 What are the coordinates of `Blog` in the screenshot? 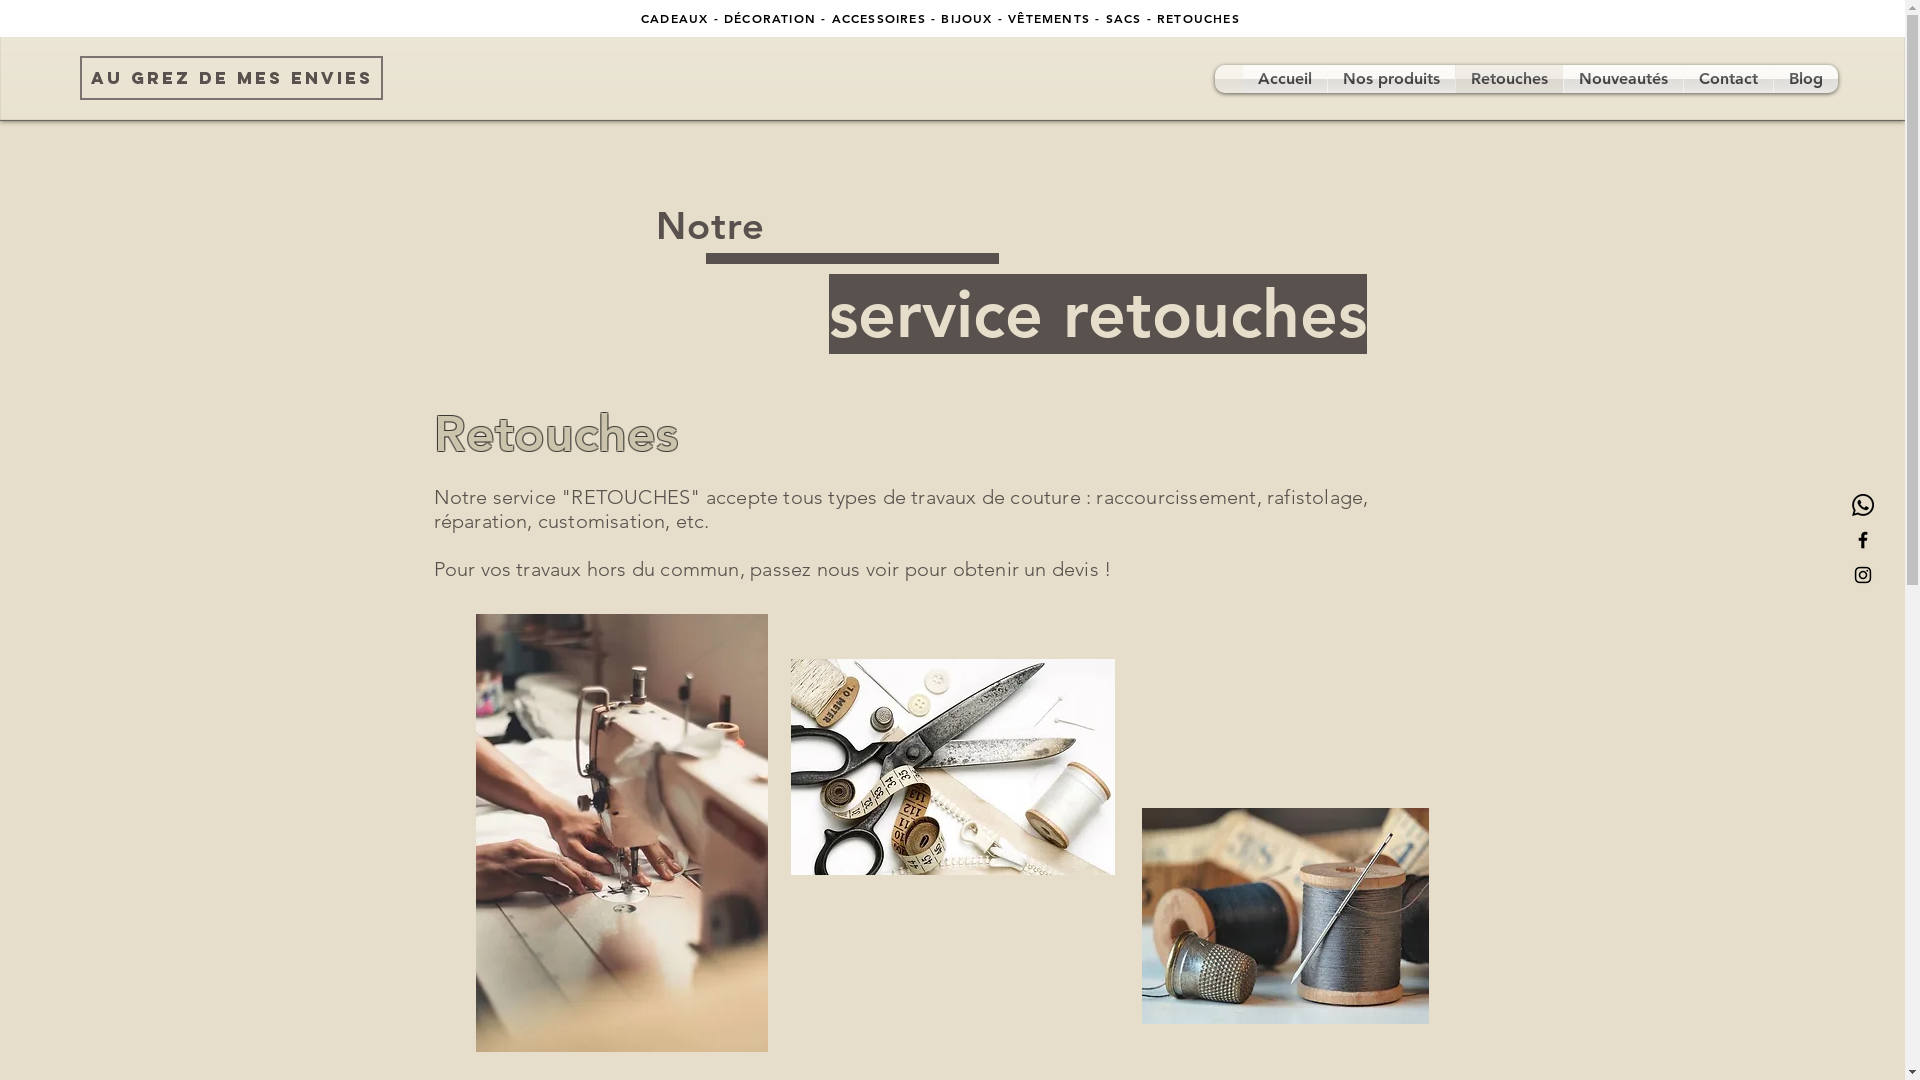 It's located at (1806, 79).